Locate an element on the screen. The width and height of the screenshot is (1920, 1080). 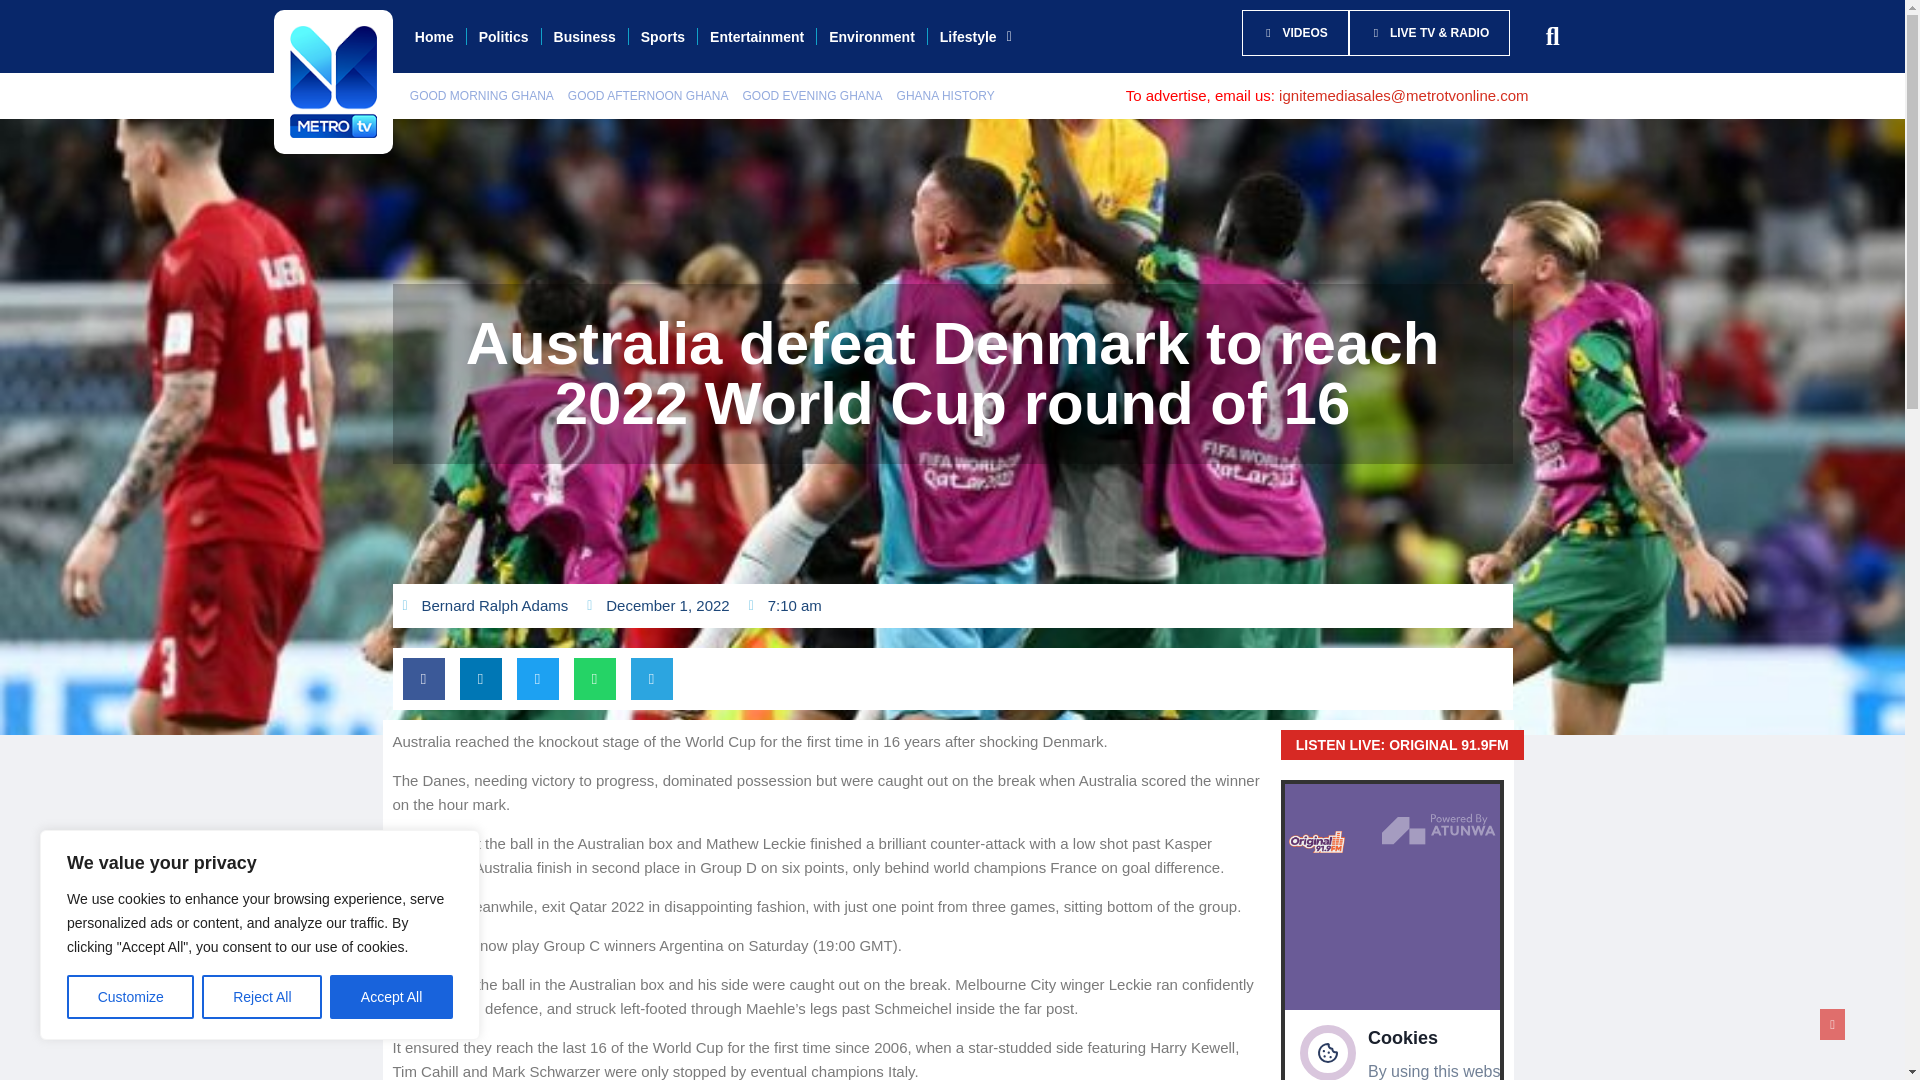
Customize is located at coordinates (130, 997).